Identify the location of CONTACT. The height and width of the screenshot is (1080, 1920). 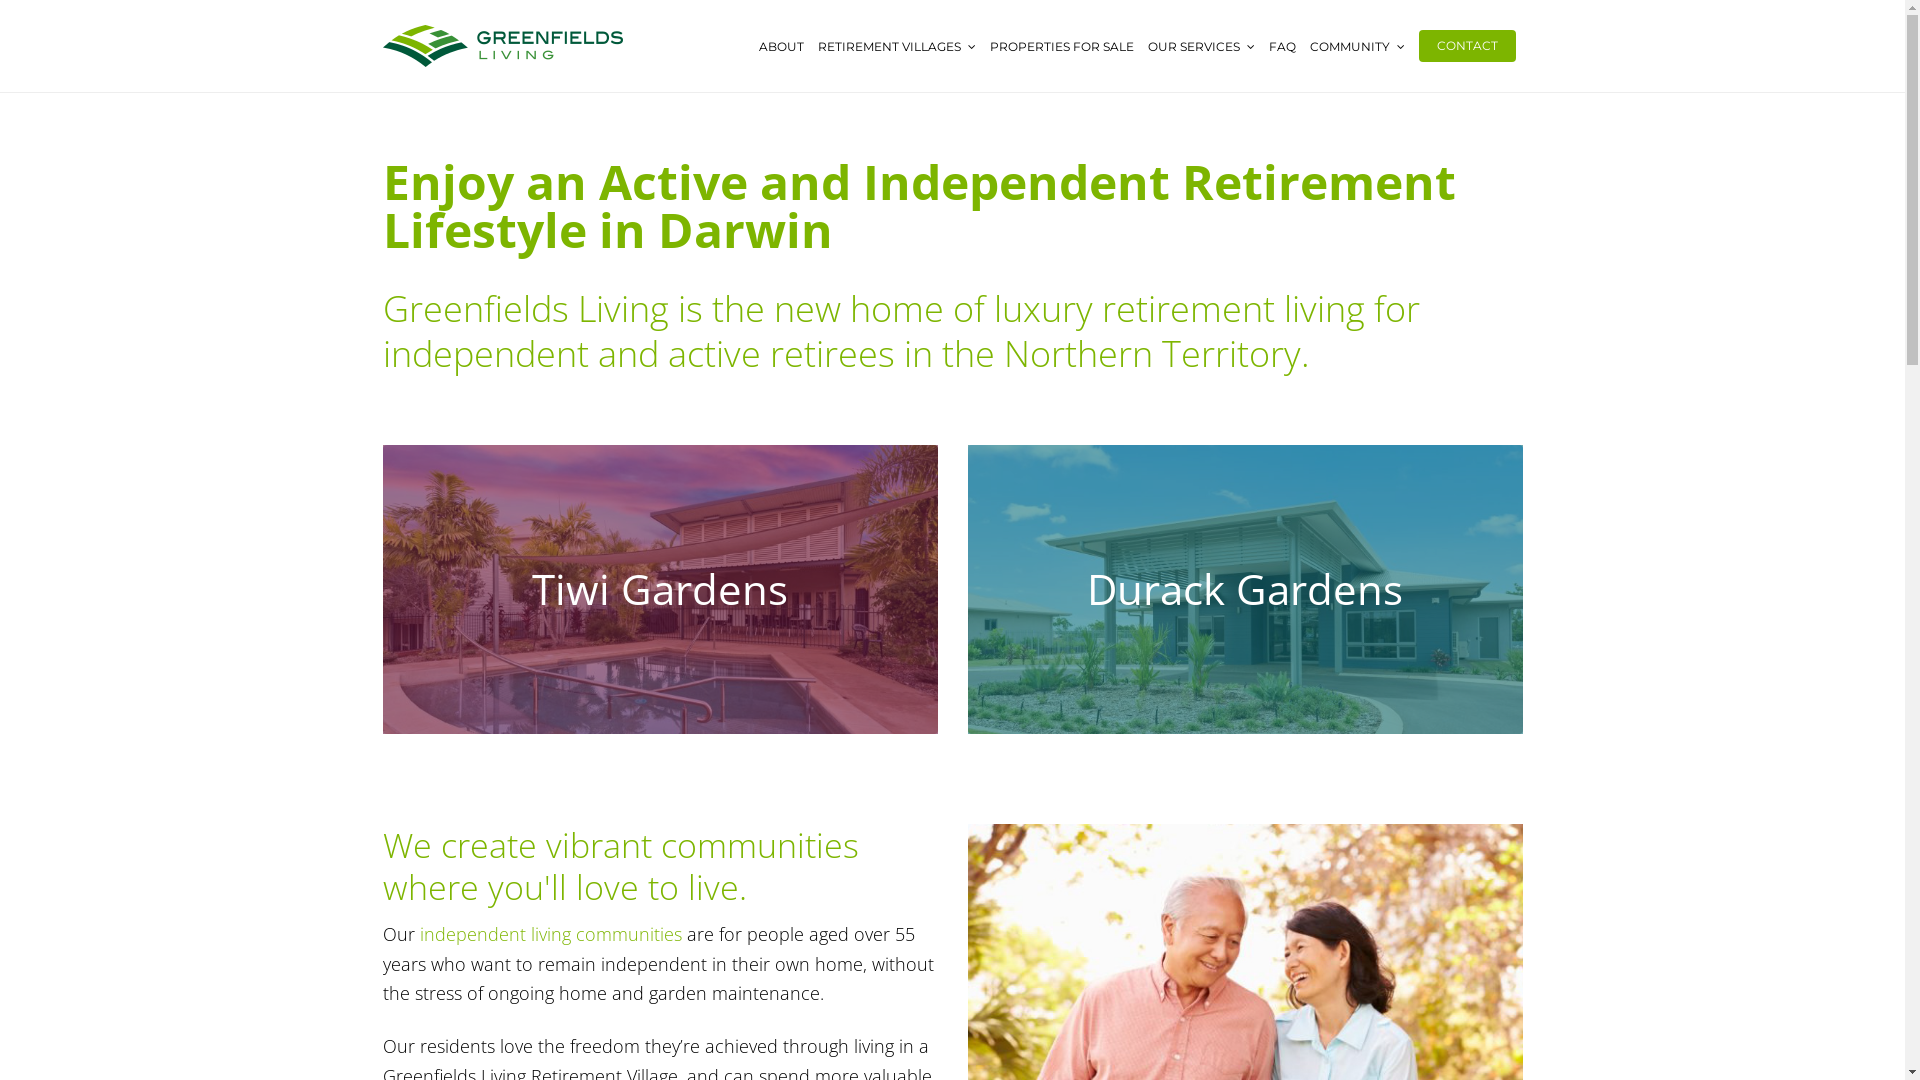
(1468, 46).